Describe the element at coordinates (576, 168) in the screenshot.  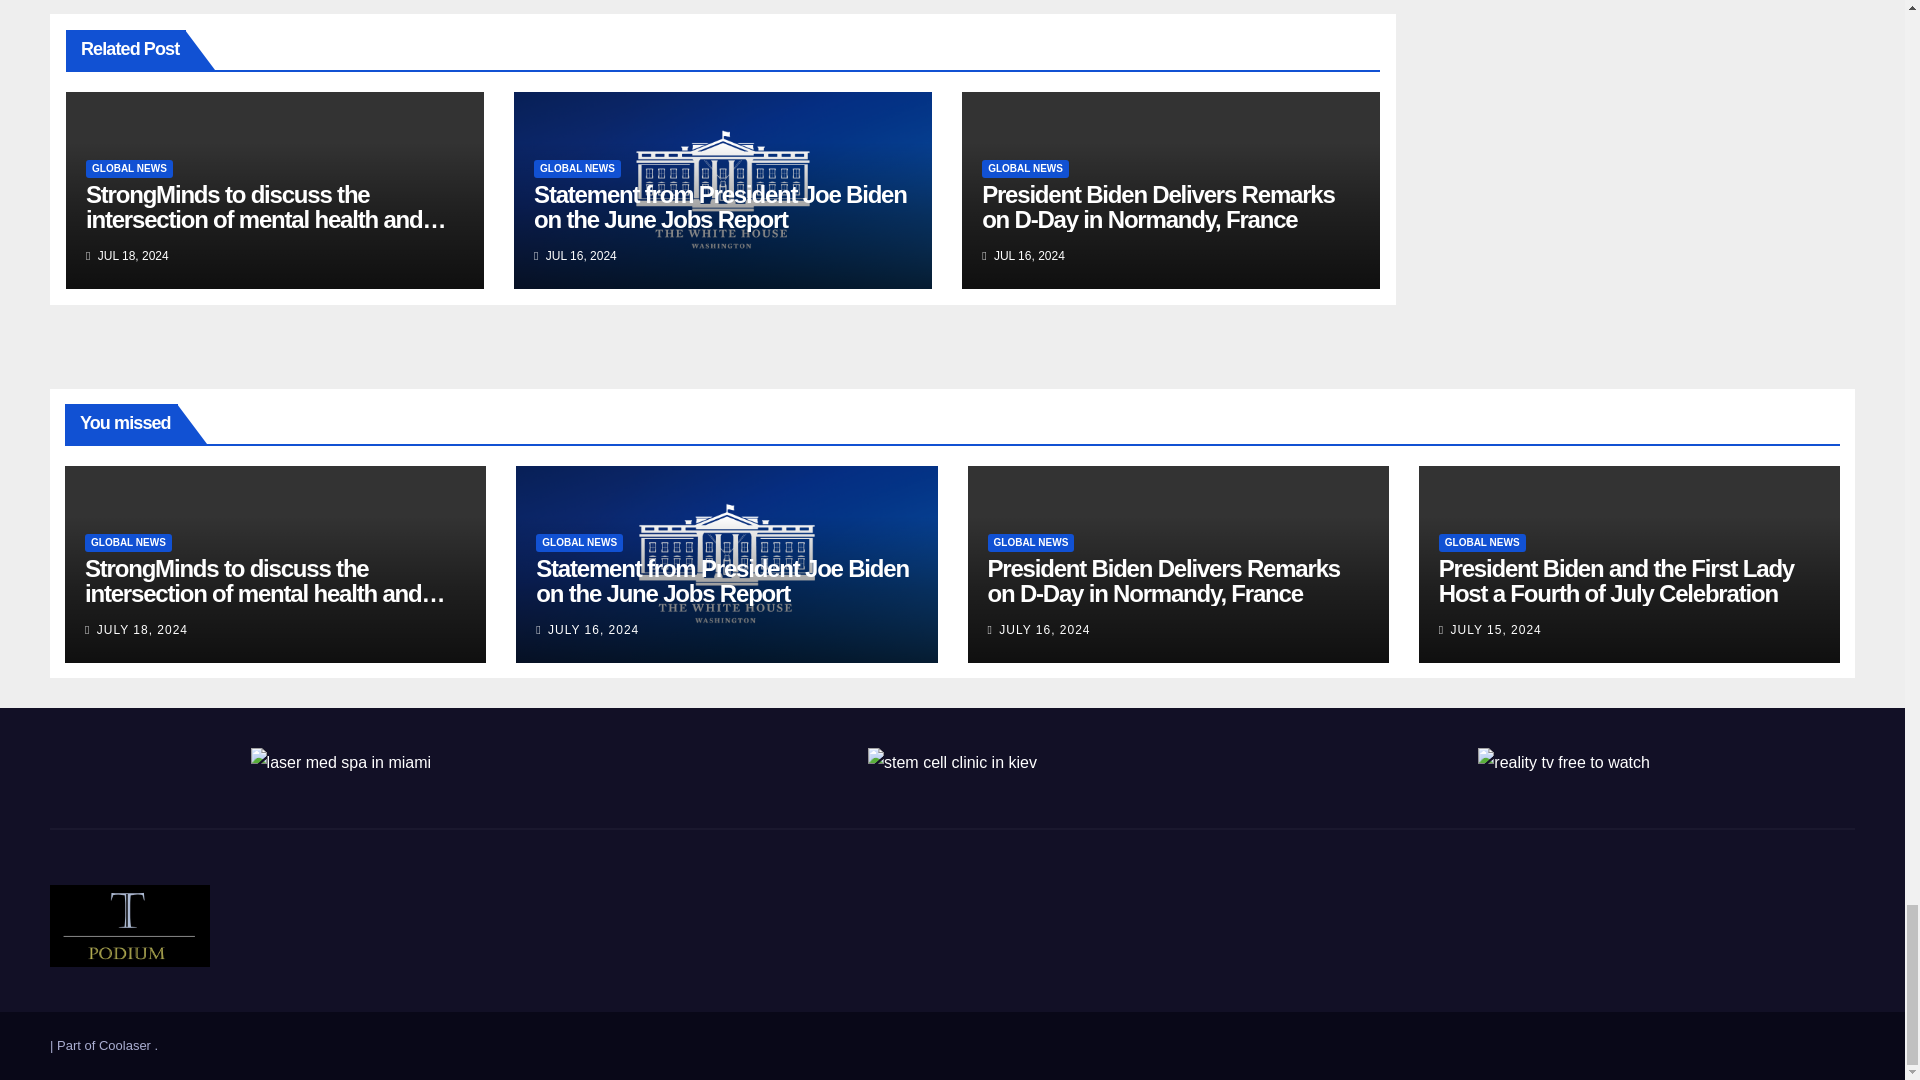
I see `GLOBAL NEWS` at that location.